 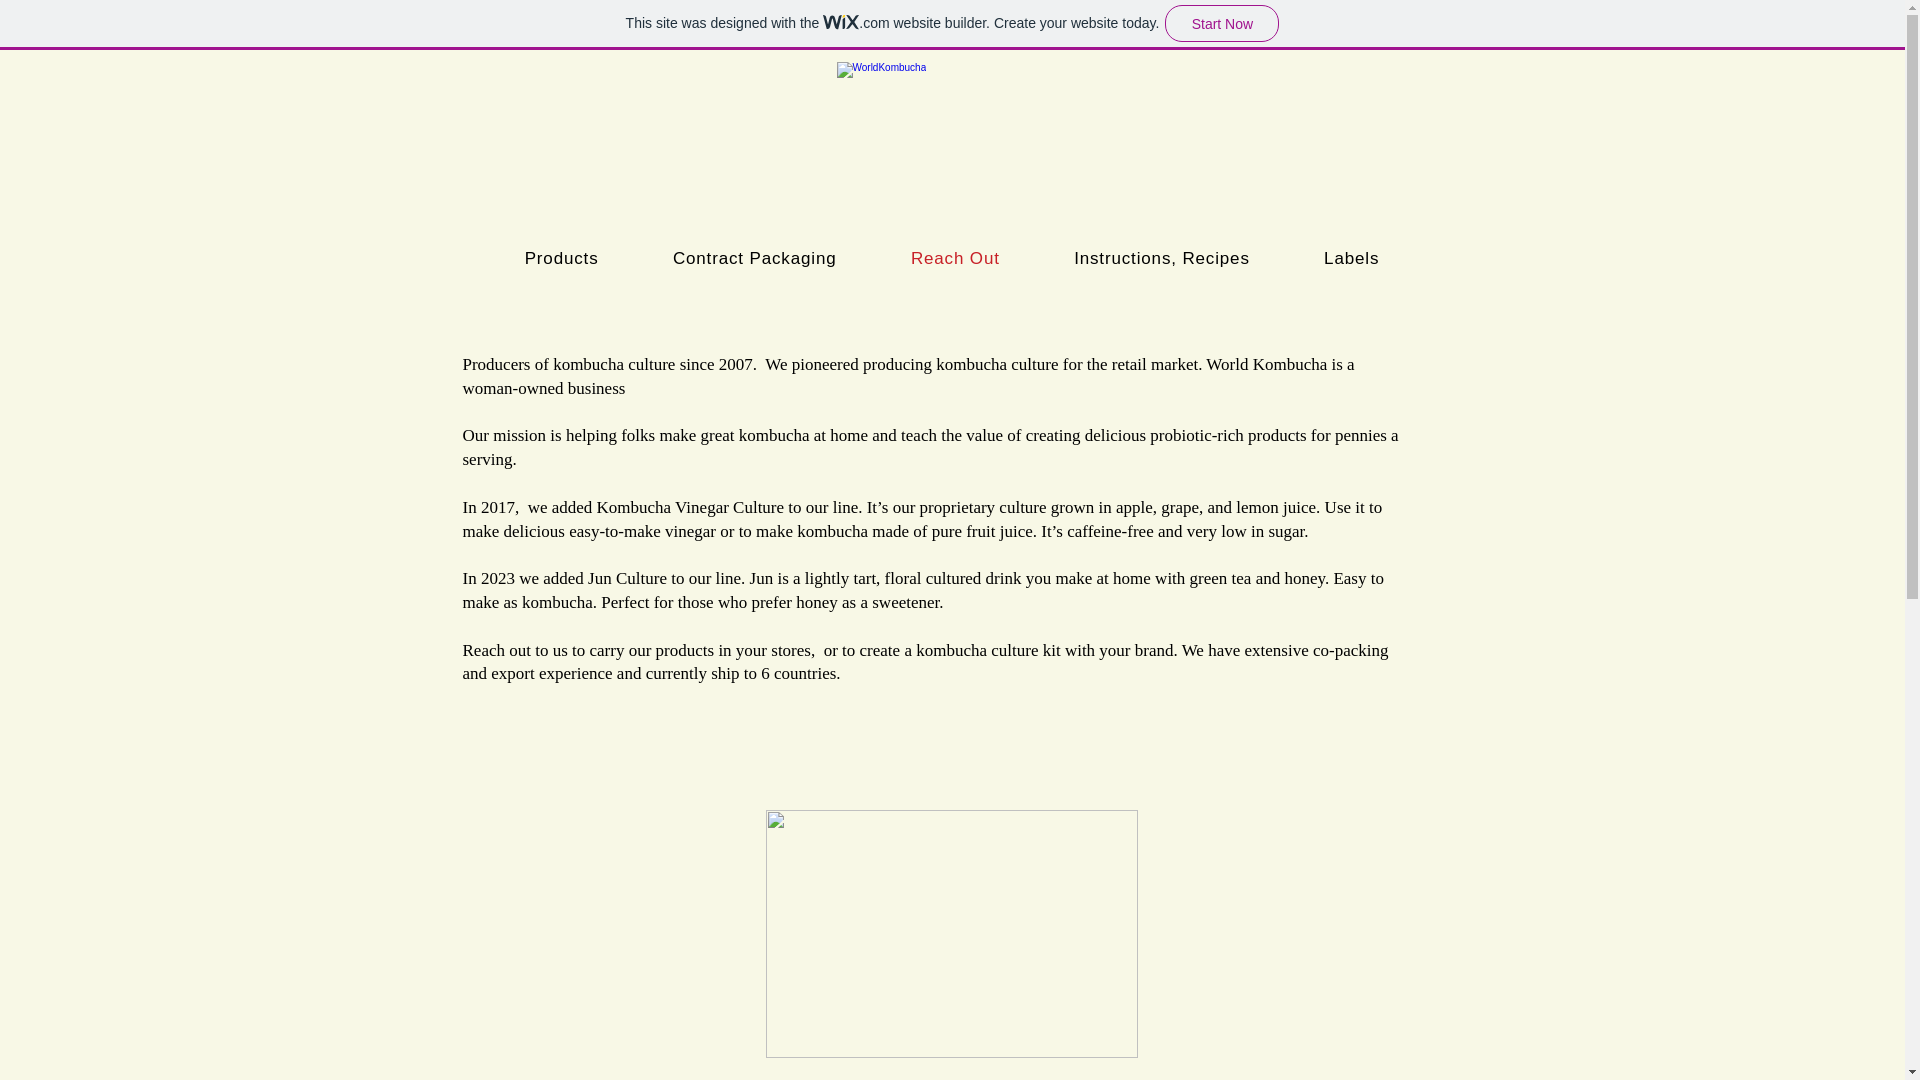 What do you see at coordinates (561, 258) in the screenshot?
I see `Products` at bounding box center [561, 258].